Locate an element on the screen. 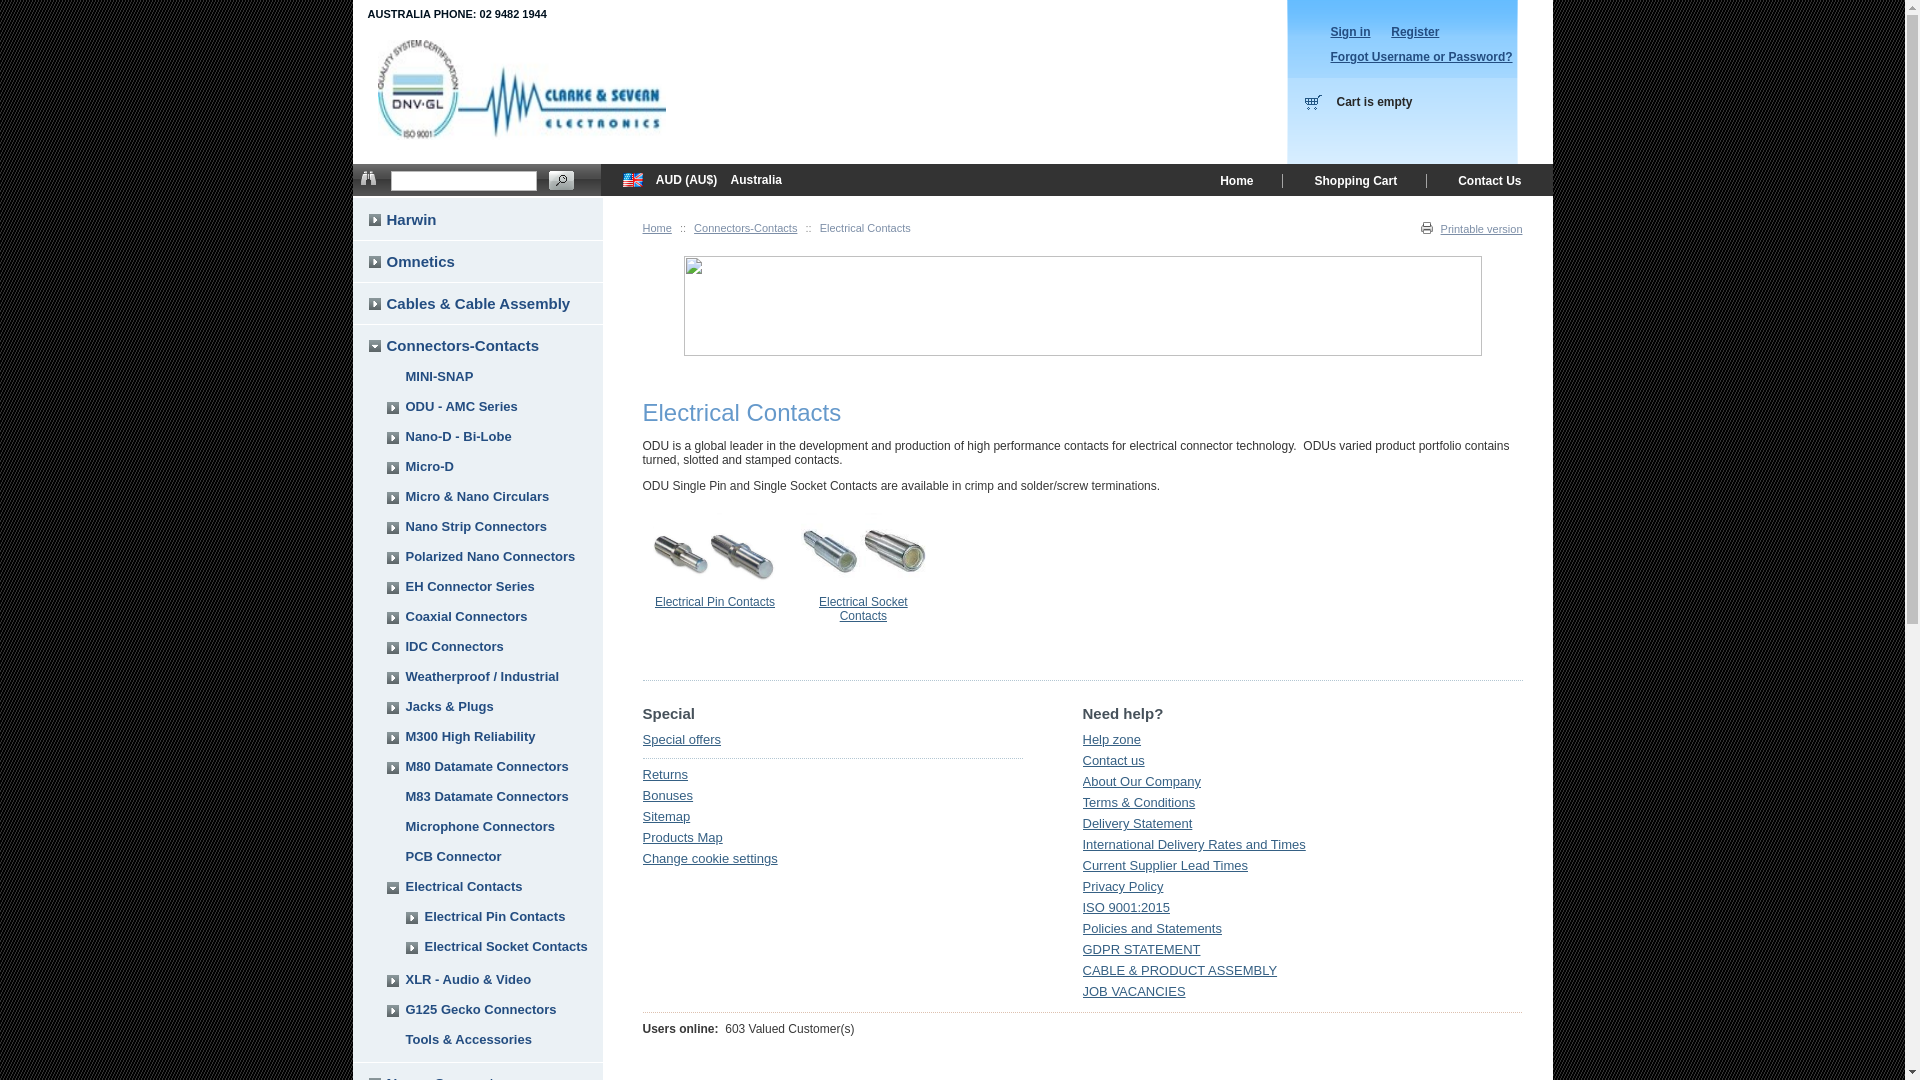 The width and height of the screenshot is (1920, 1080). M83 Datamate Connectors is located at coordinates (488, 796).